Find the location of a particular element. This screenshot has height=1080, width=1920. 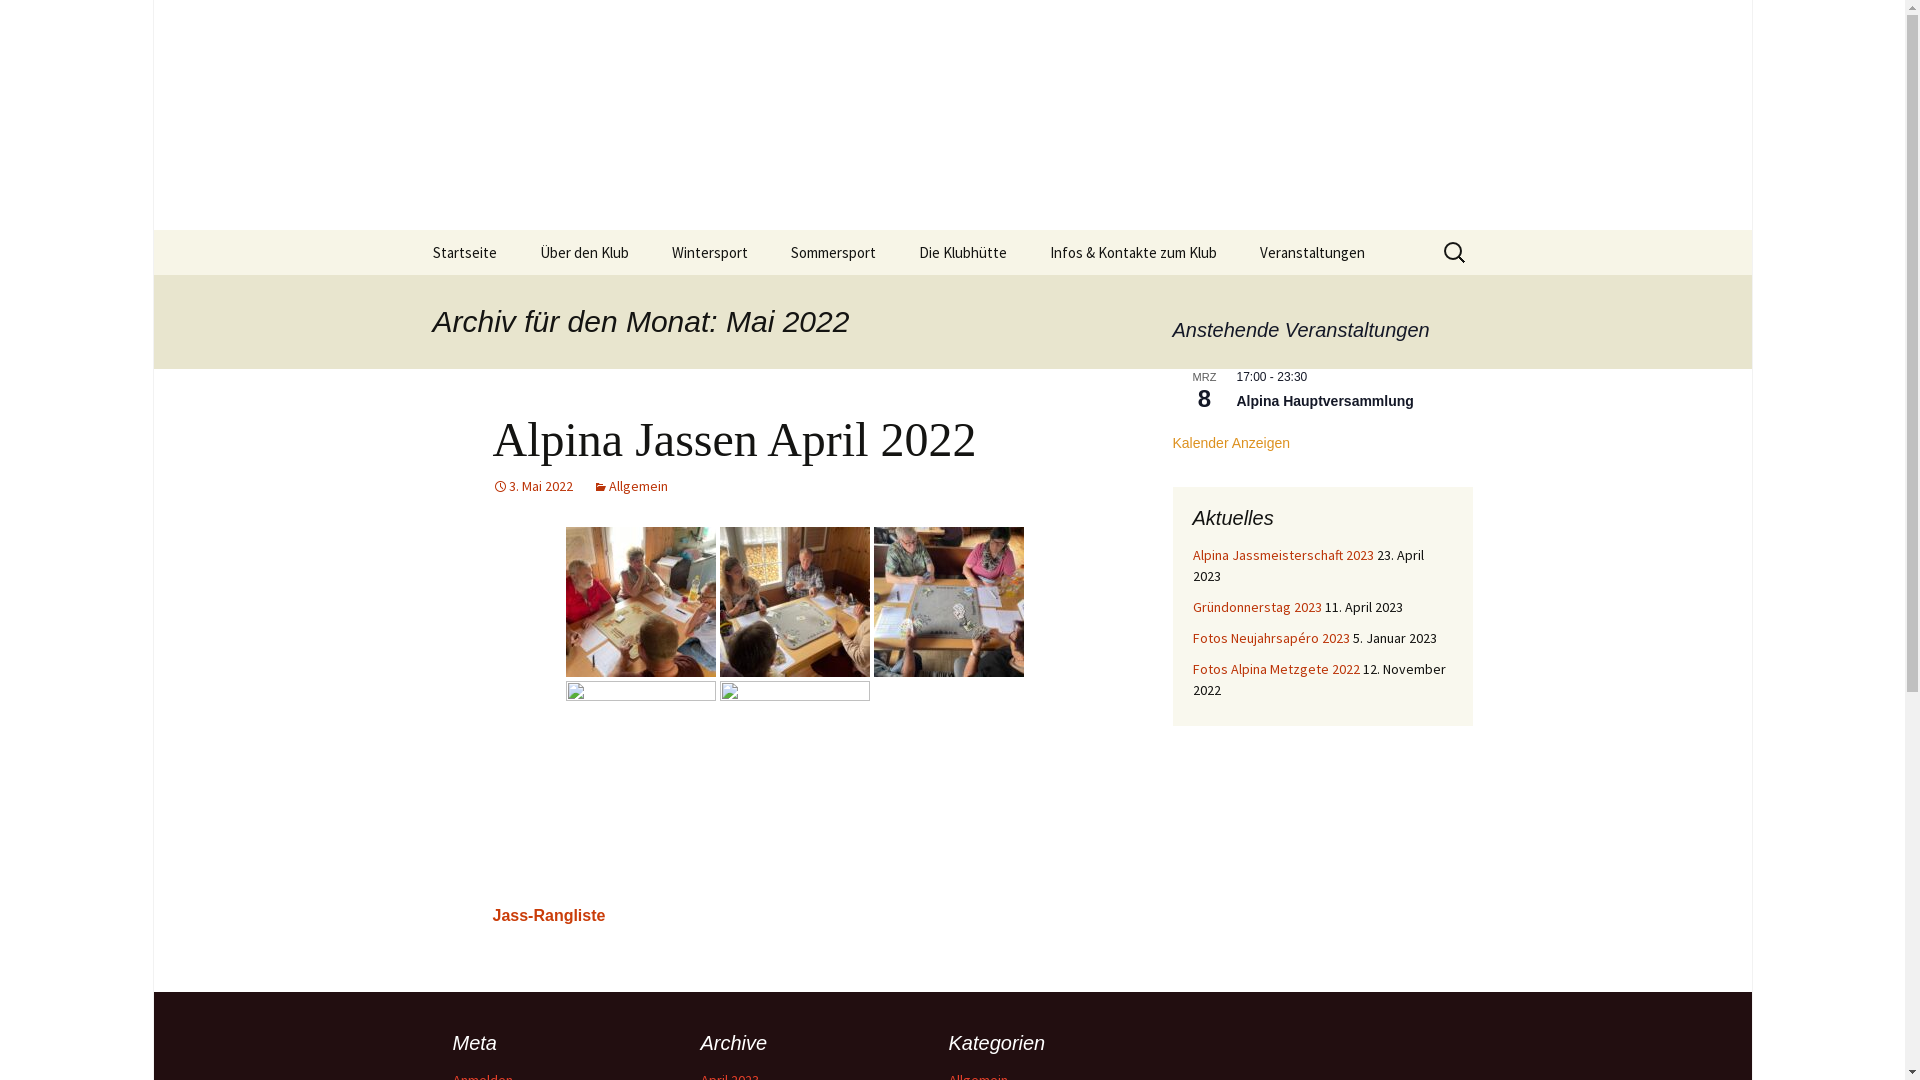

Brunnenbau is located at coordinates (998, 298).